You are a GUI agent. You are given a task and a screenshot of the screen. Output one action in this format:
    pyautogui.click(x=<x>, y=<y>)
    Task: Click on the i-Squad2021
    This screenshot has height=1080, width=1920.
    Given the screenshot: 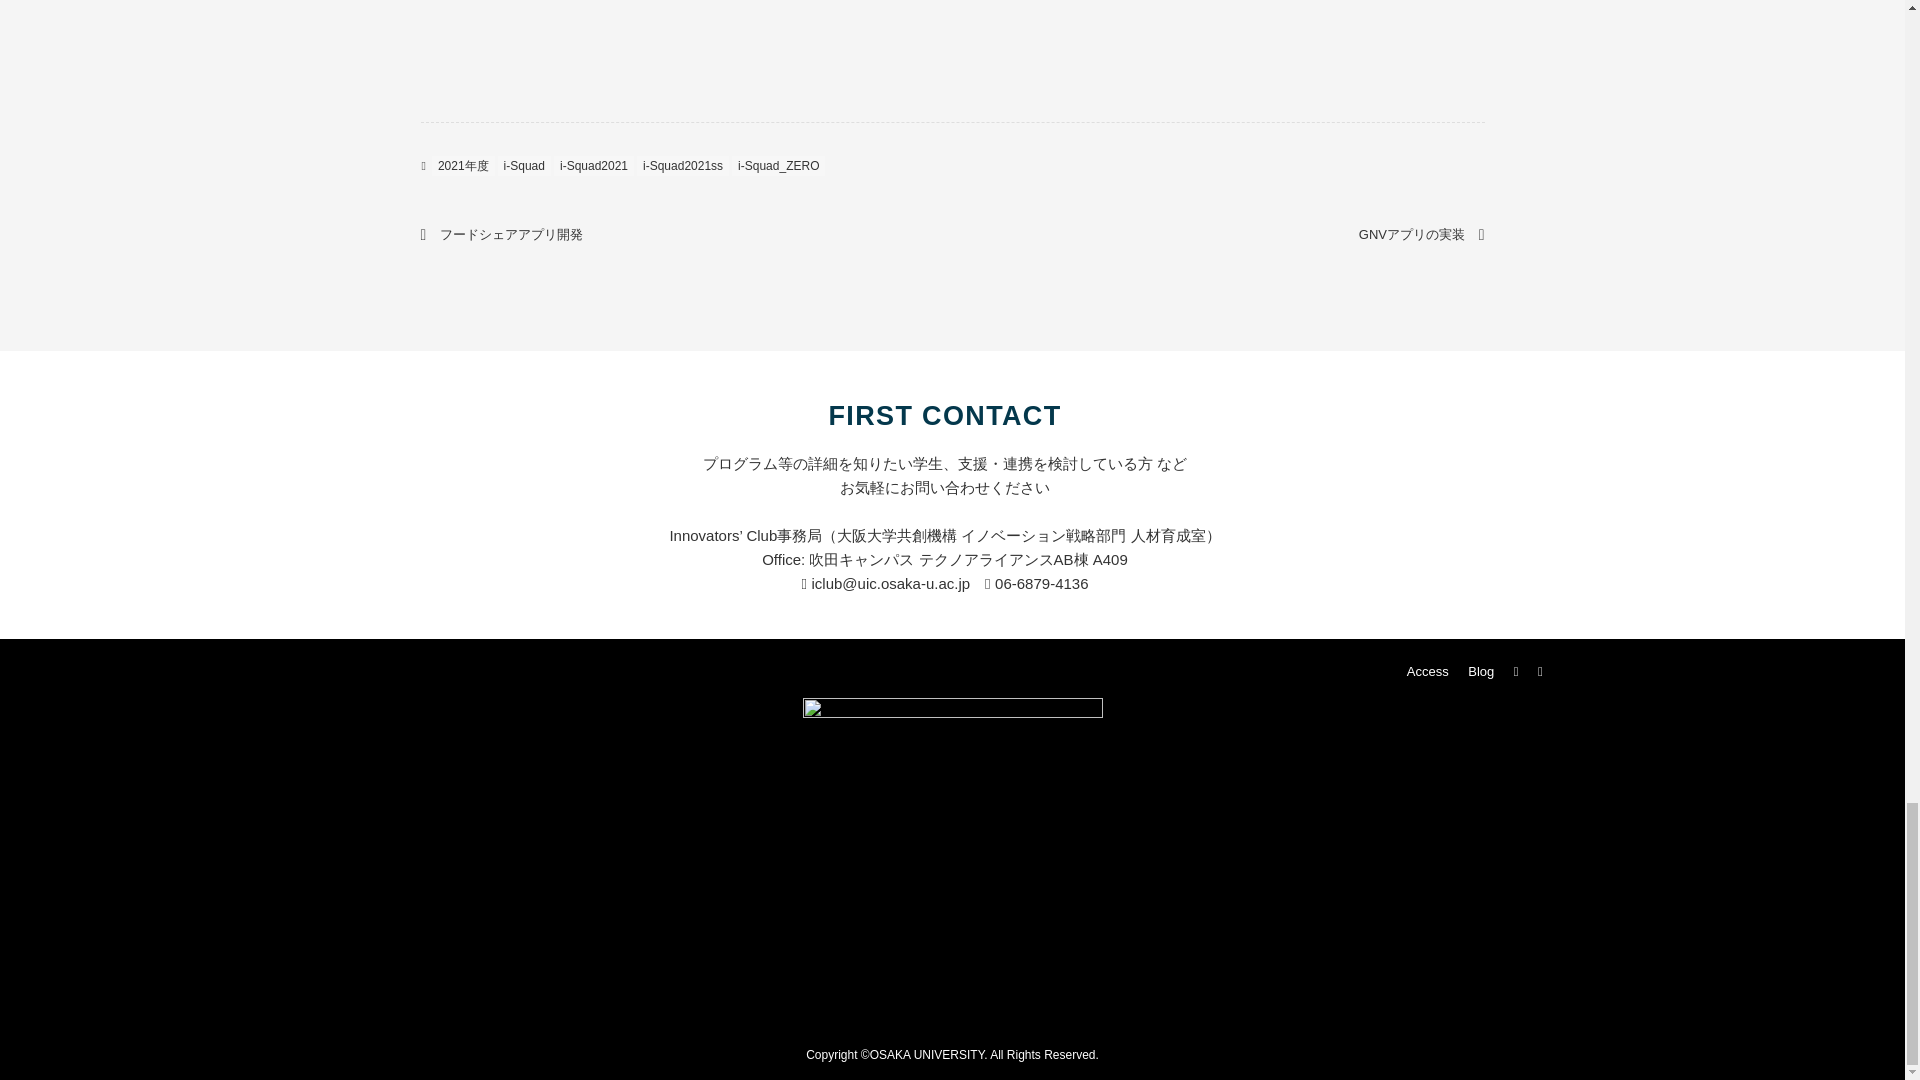 What is the action you would take?
    pyautogui.click(x=594, y=166)
    